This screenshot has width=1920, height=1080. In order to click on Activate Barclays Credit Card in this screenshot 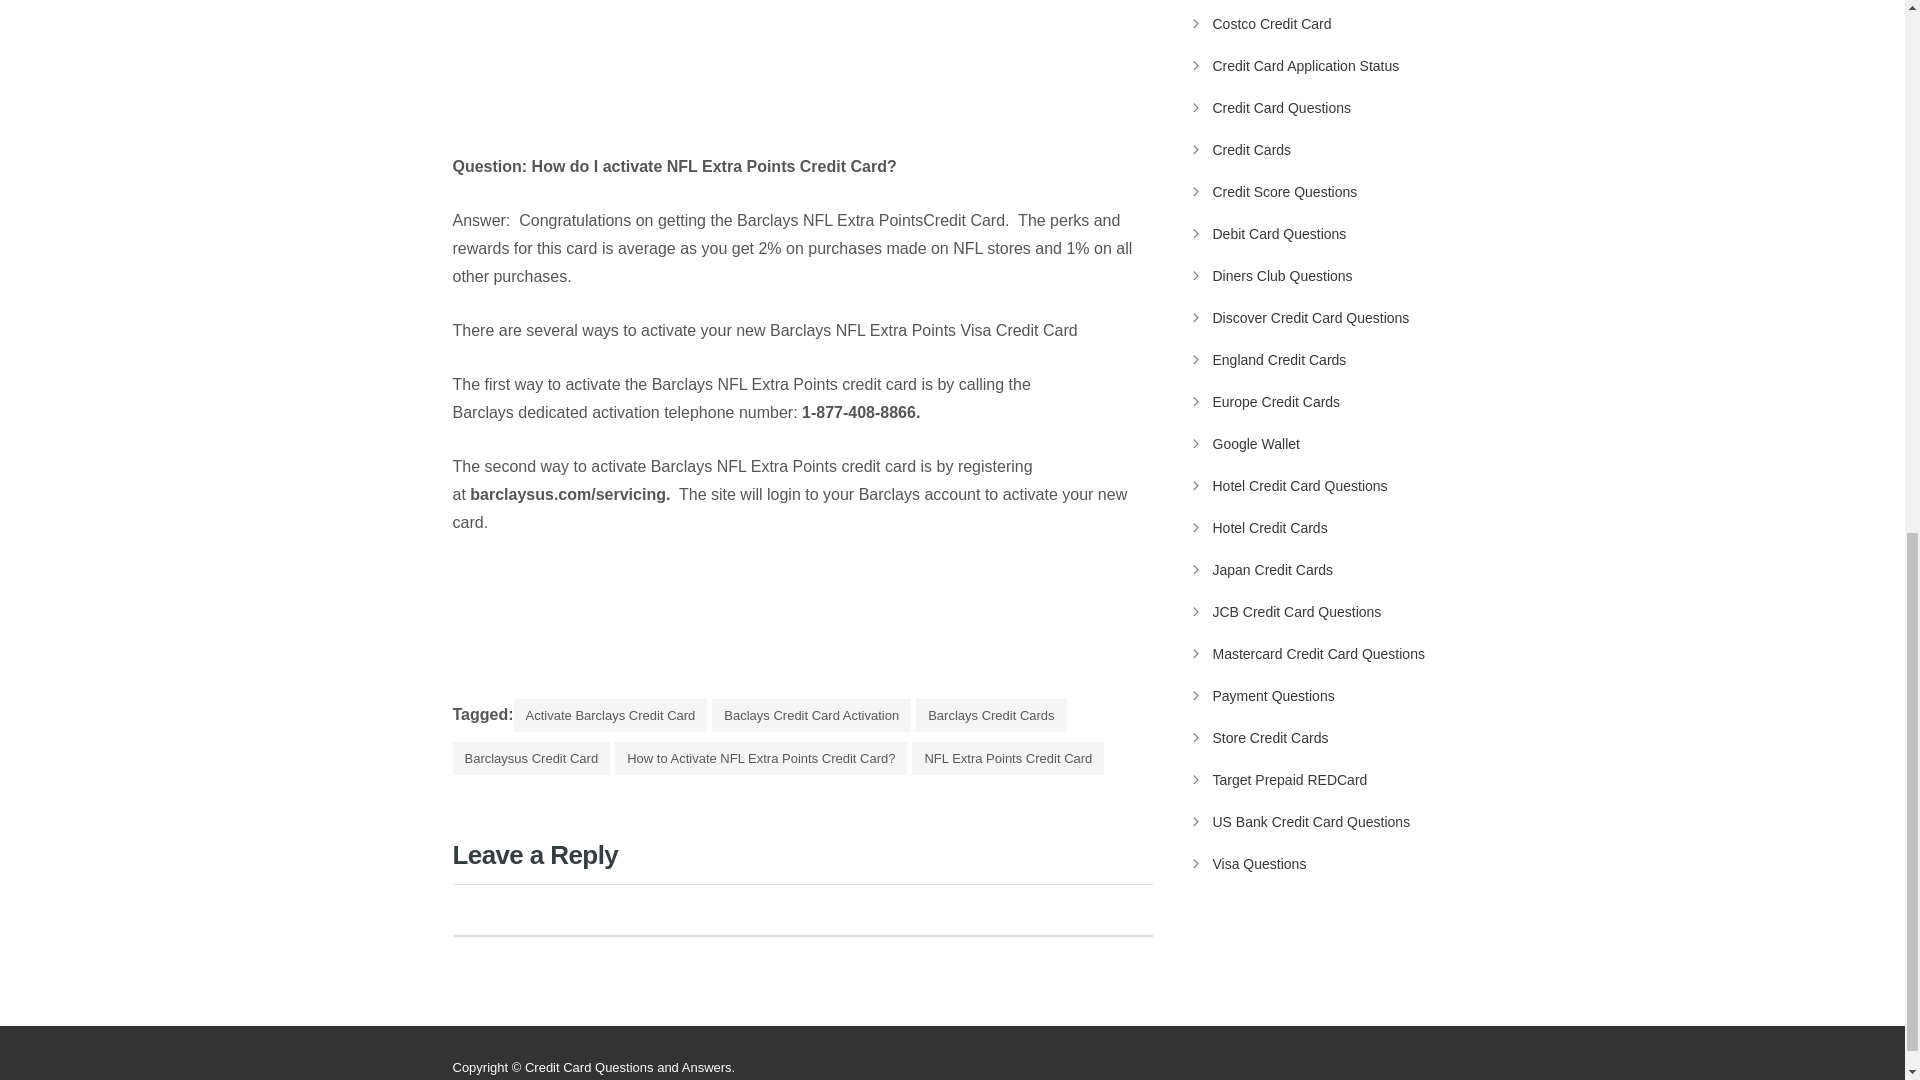, I will do `click(611, 715)`.